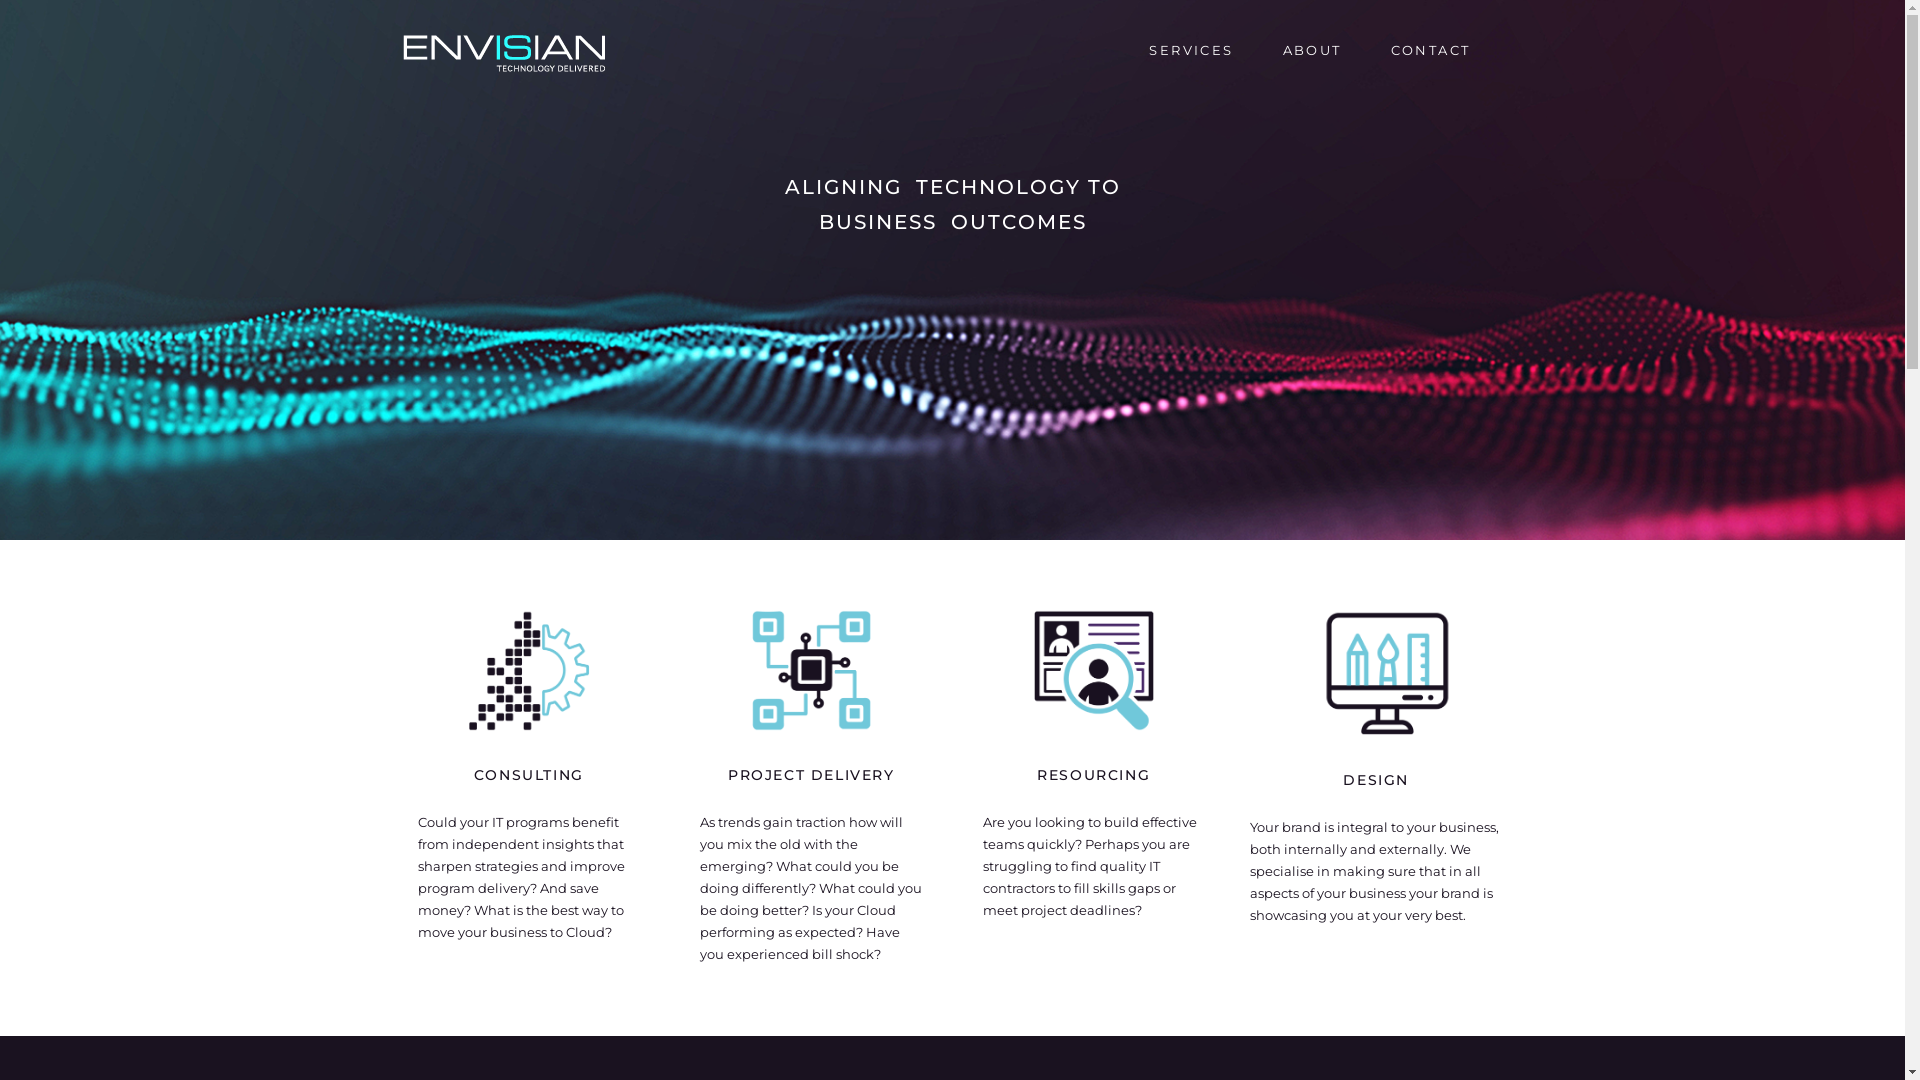 This screenshot has width=1920, height=1080. I want to click on ABOUT, so click(1312, 50).